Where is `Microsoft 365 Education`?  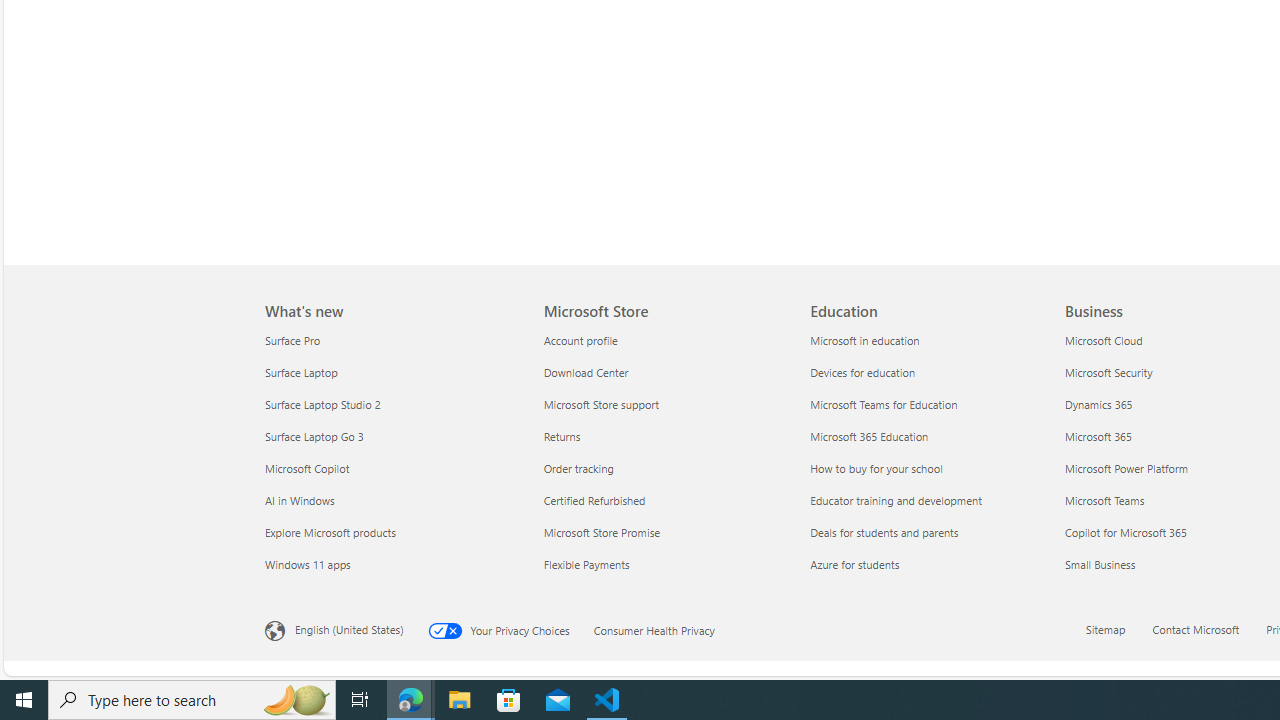 Microsoft 365 Education is located at coordinates (932, 436).